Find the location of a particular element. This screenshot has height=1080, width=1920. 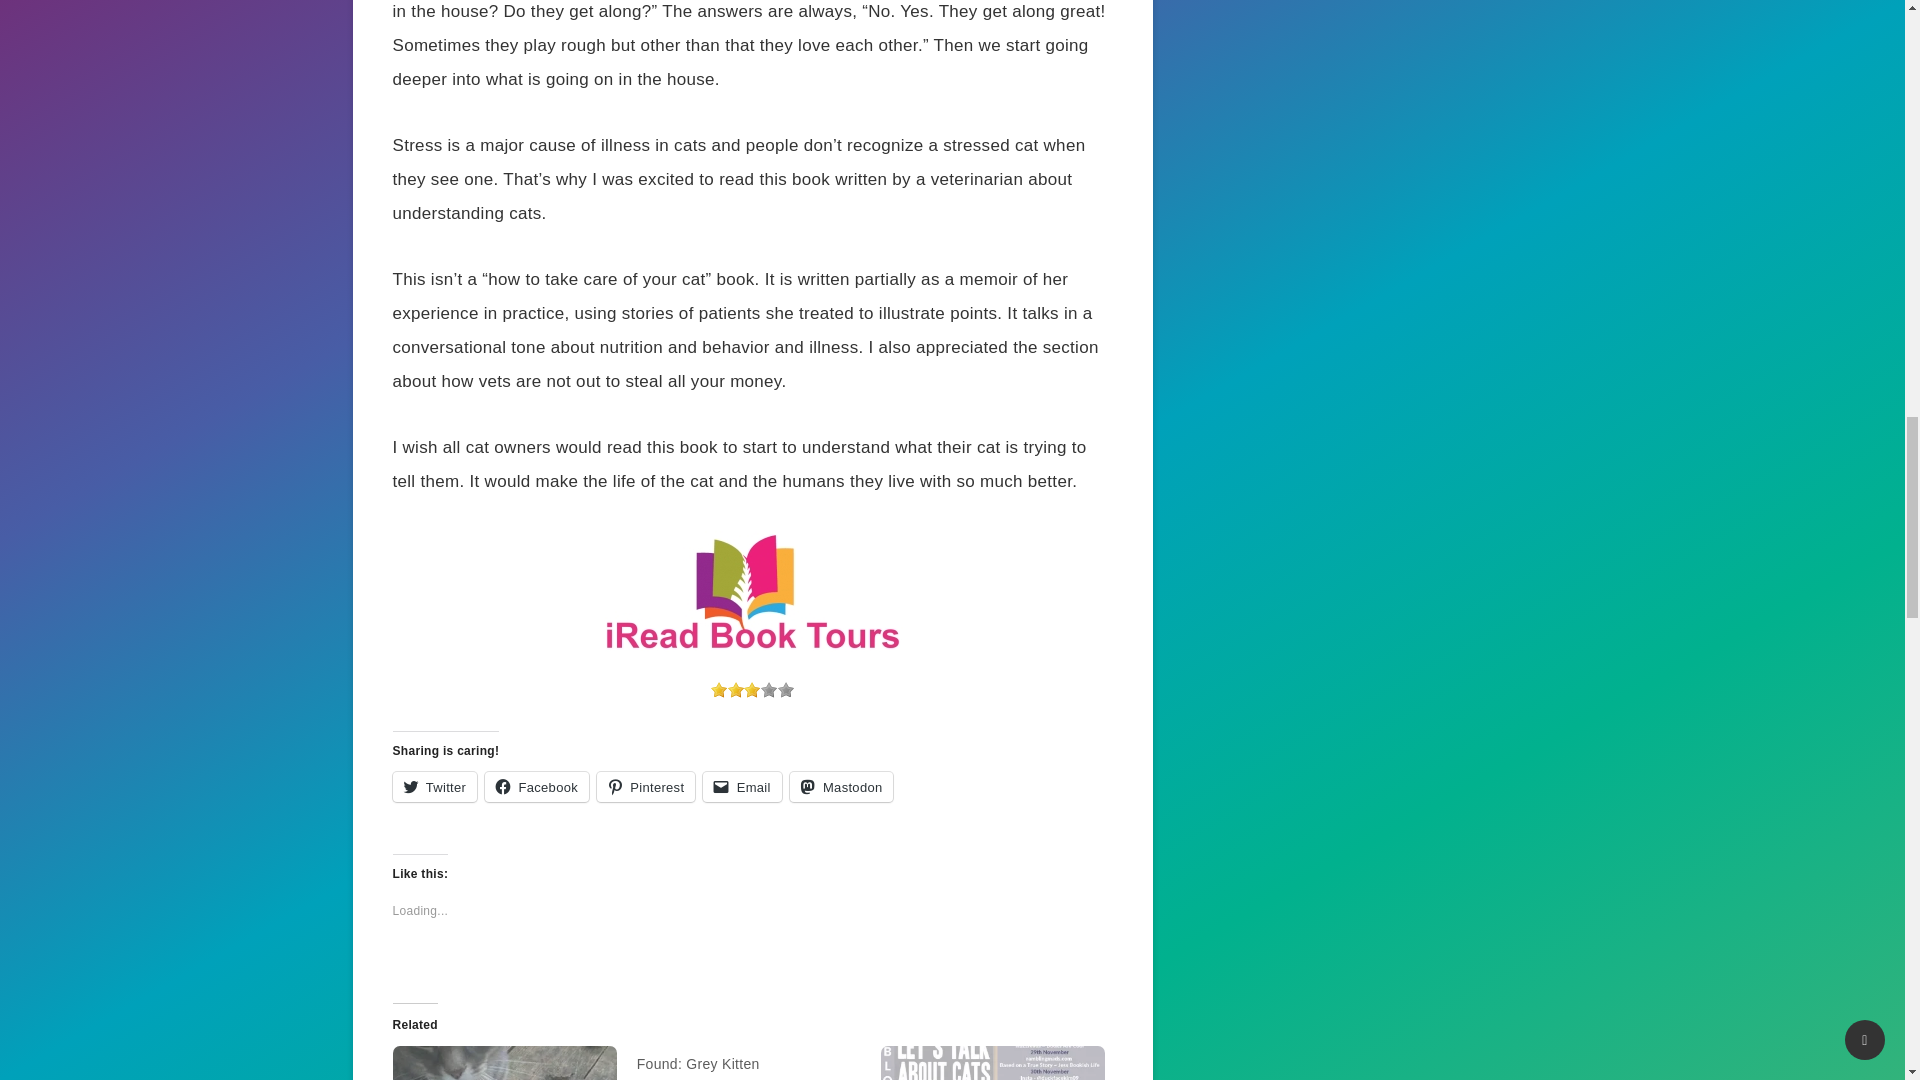

Twitter is located at coordinates (434, 787).